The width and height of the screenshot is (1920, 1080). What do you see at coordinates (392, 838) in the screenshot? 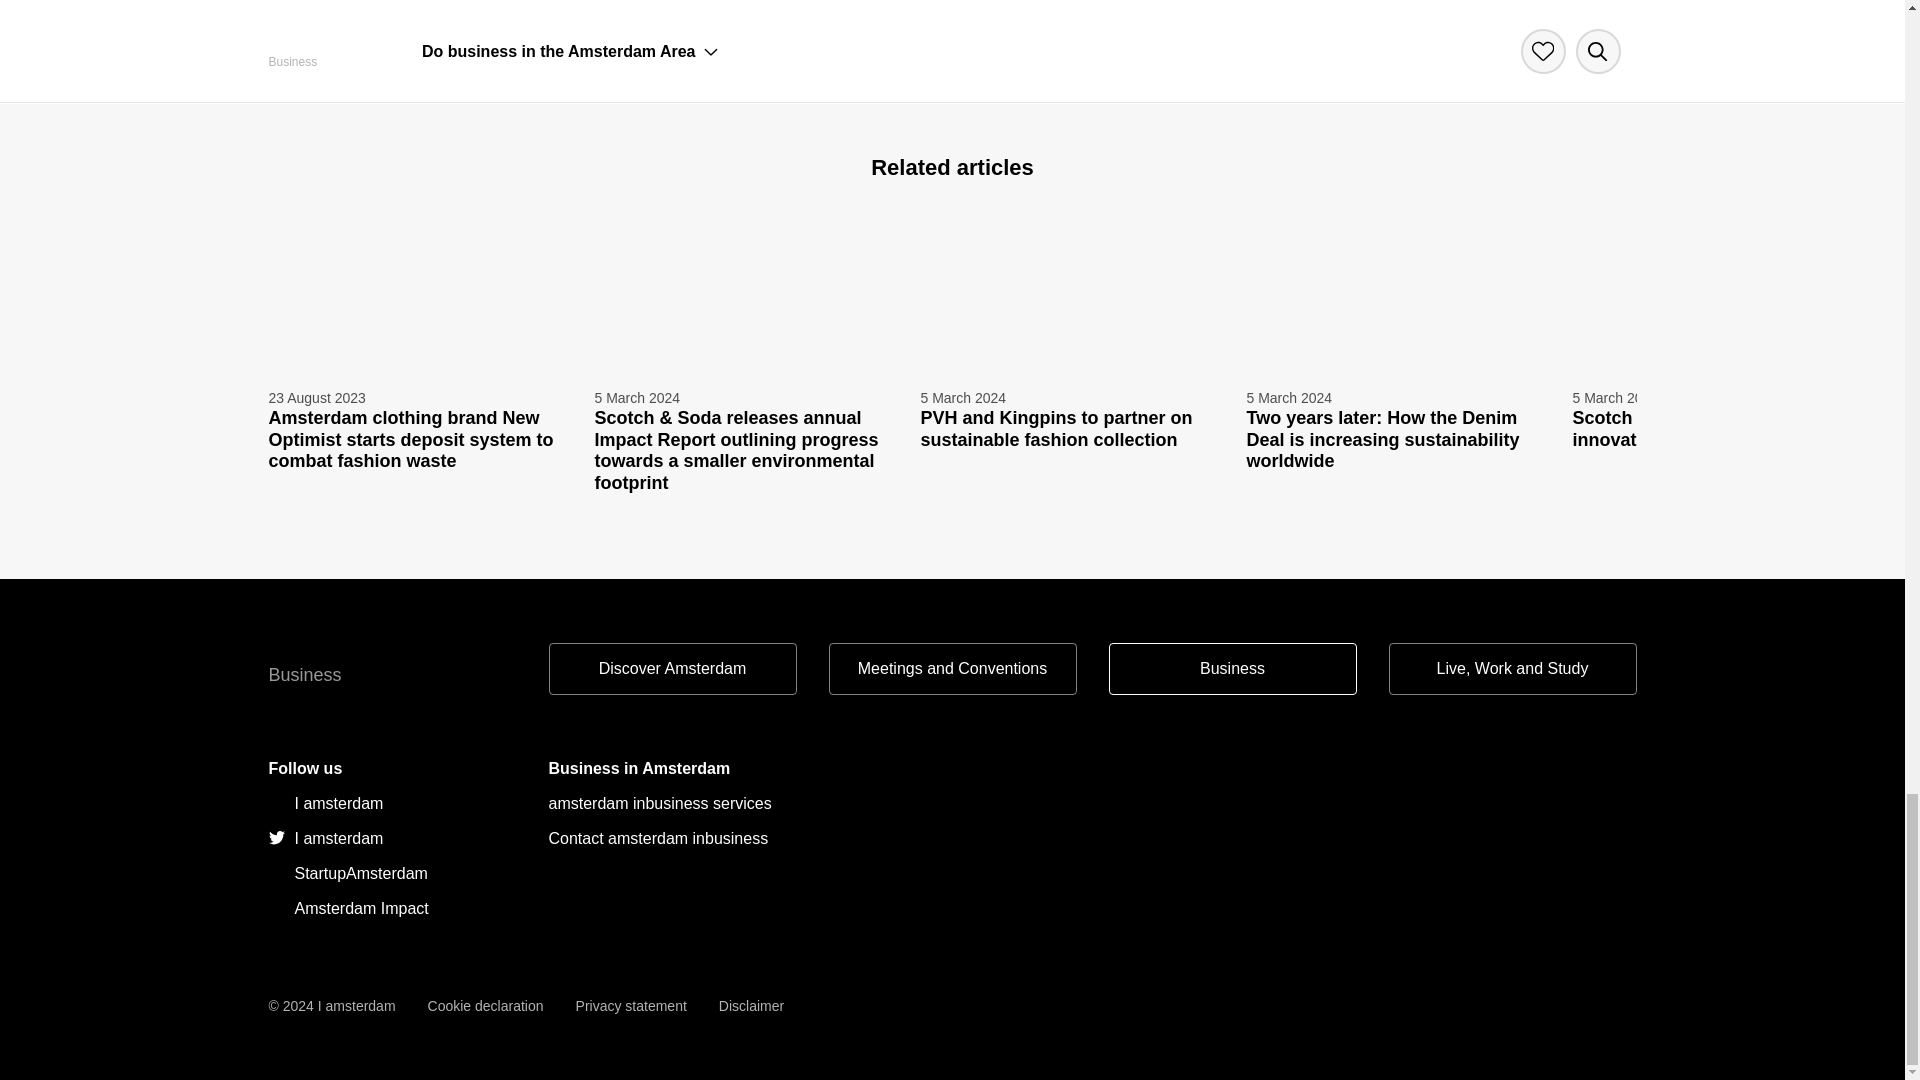
I see `twitter` at bounding box center [392, 838].